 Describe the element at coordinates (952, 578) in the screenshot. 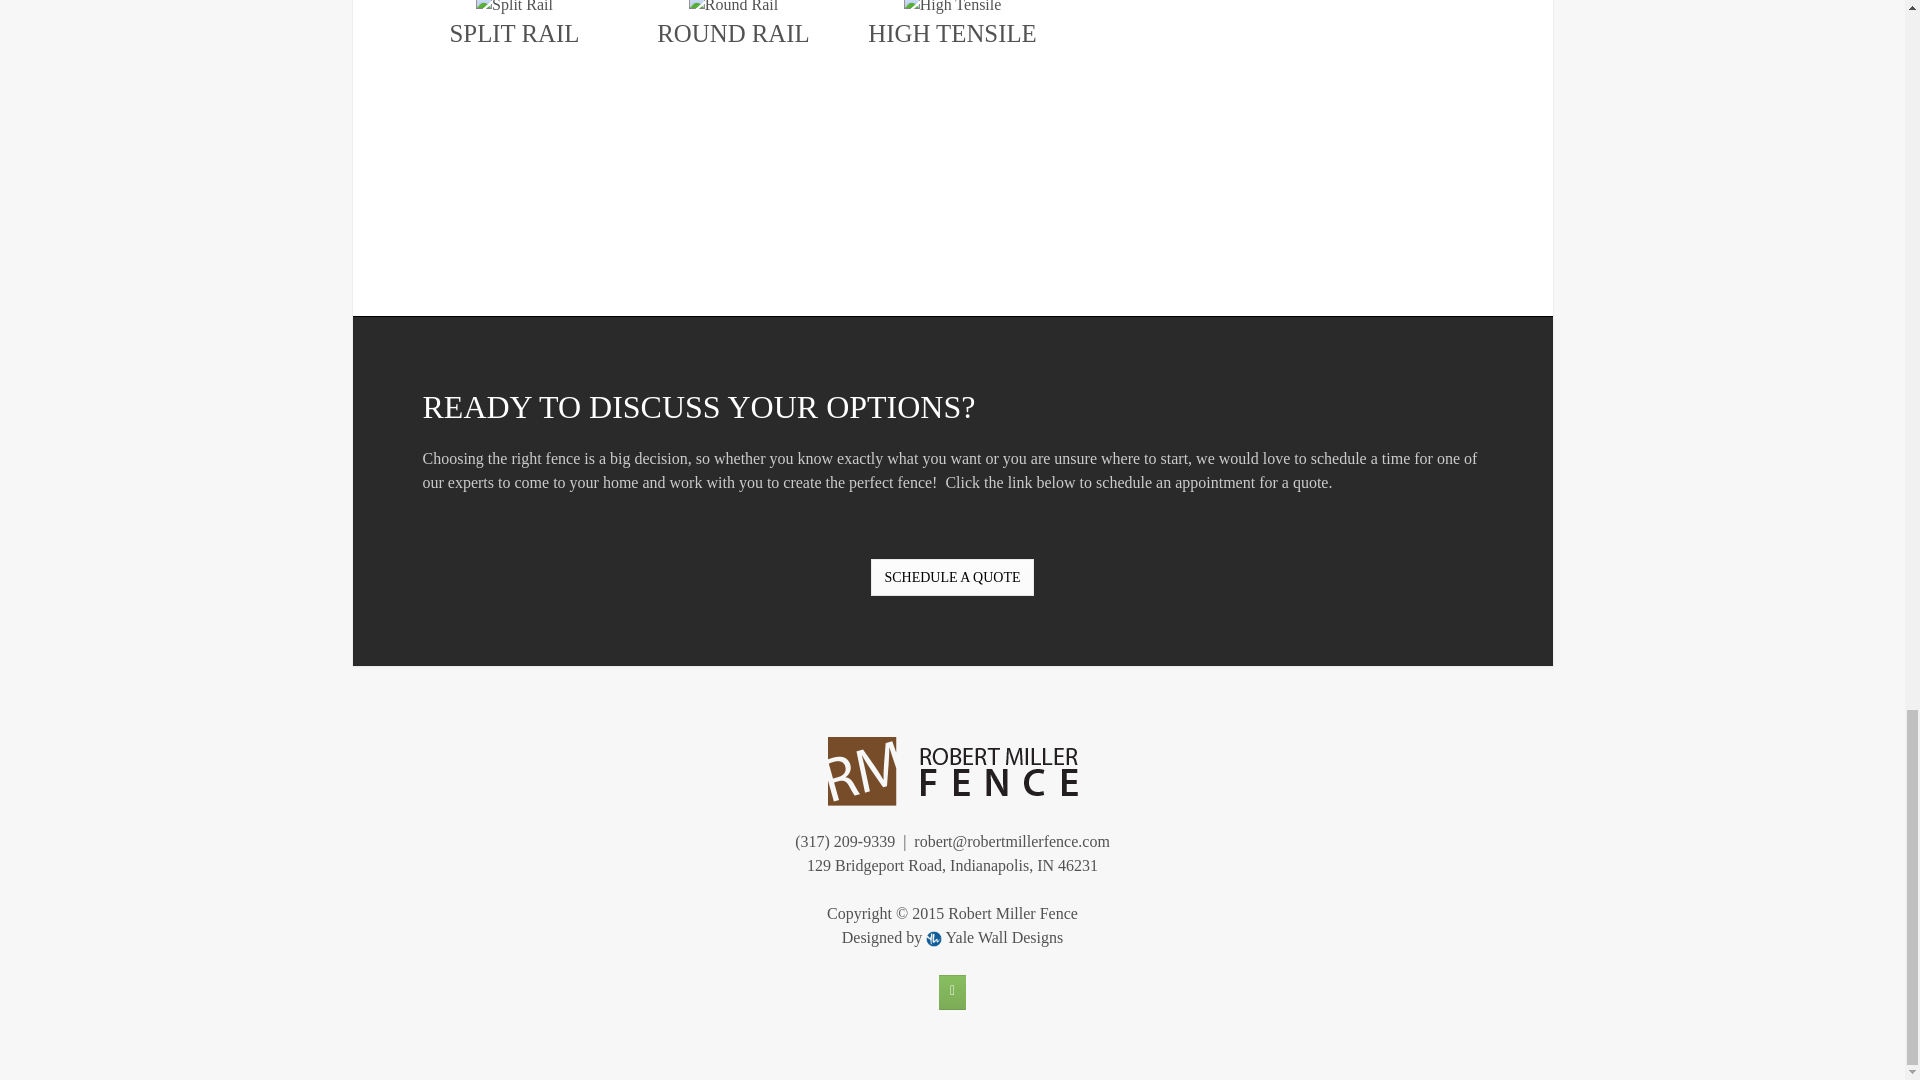

I see `SCHEDULE A QUOTE` at that location.